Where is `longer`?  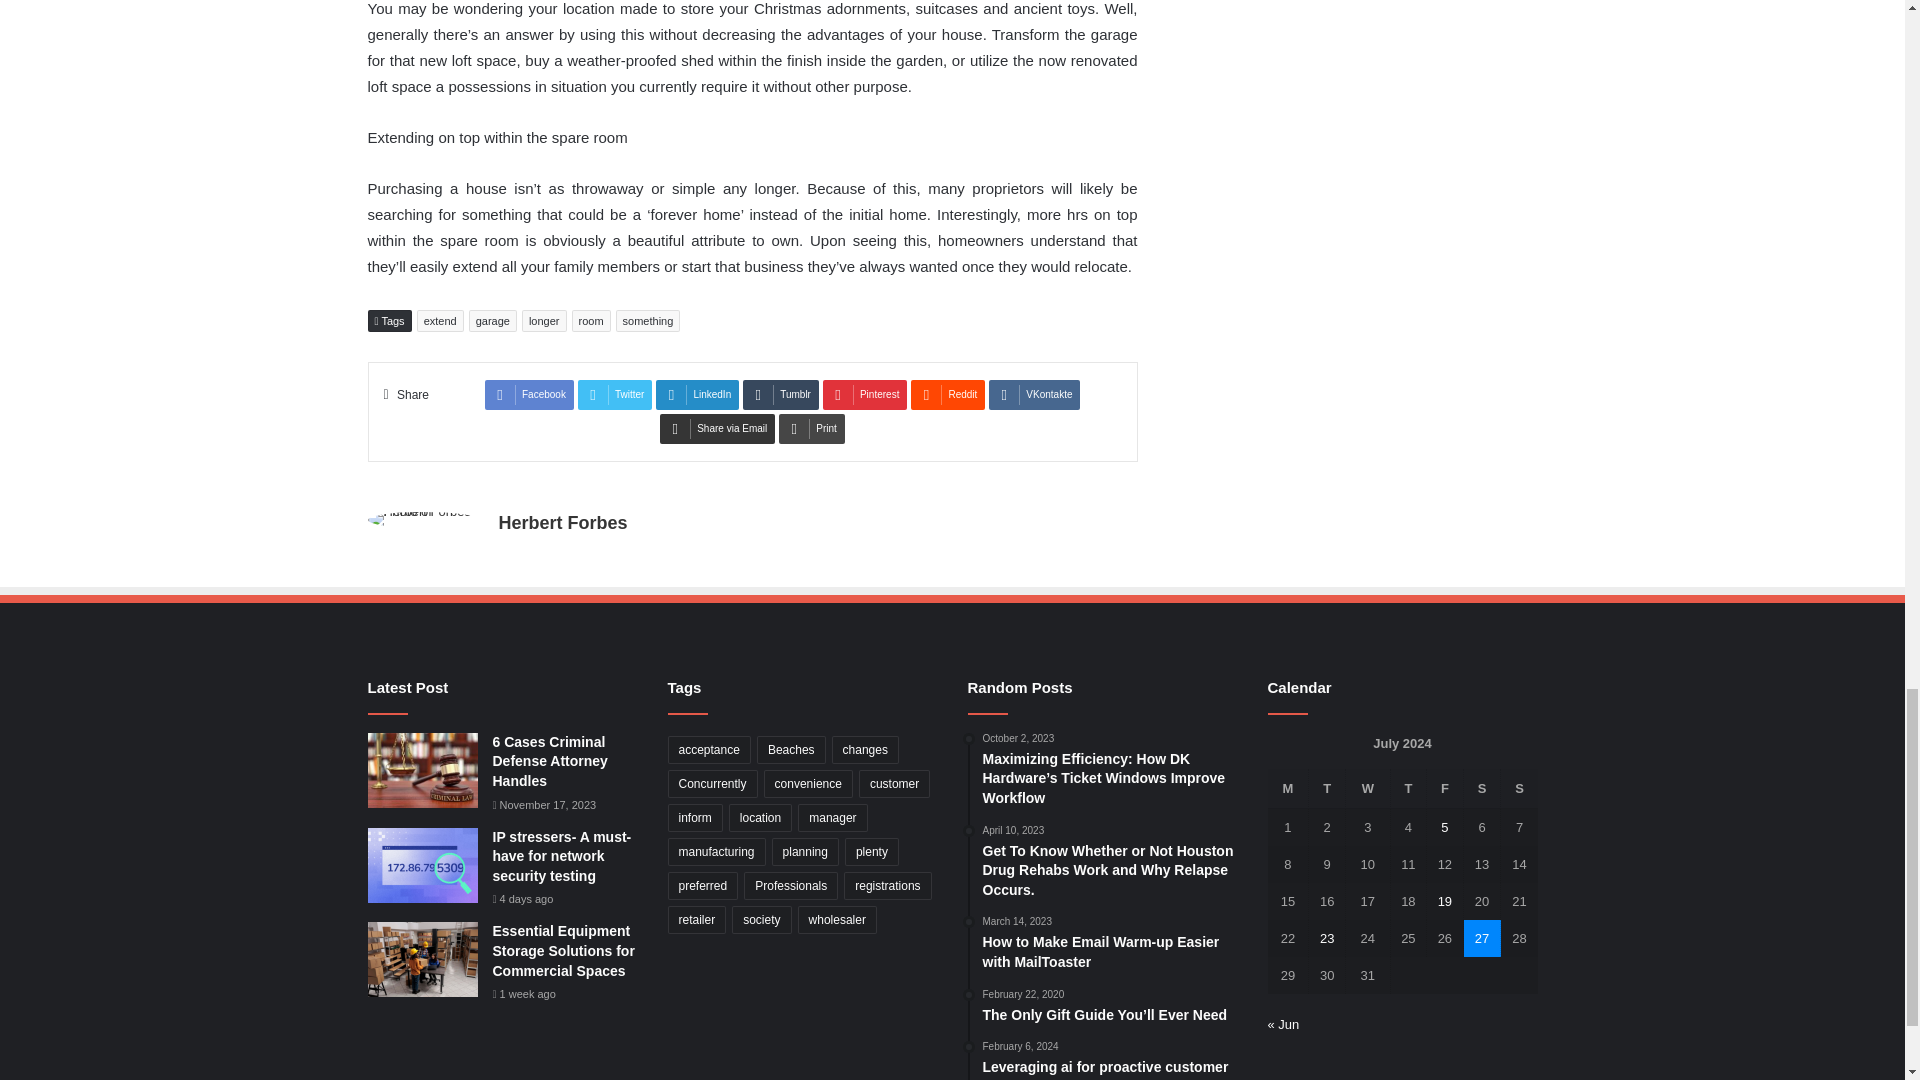 longer is located at coordinates (544, 320).